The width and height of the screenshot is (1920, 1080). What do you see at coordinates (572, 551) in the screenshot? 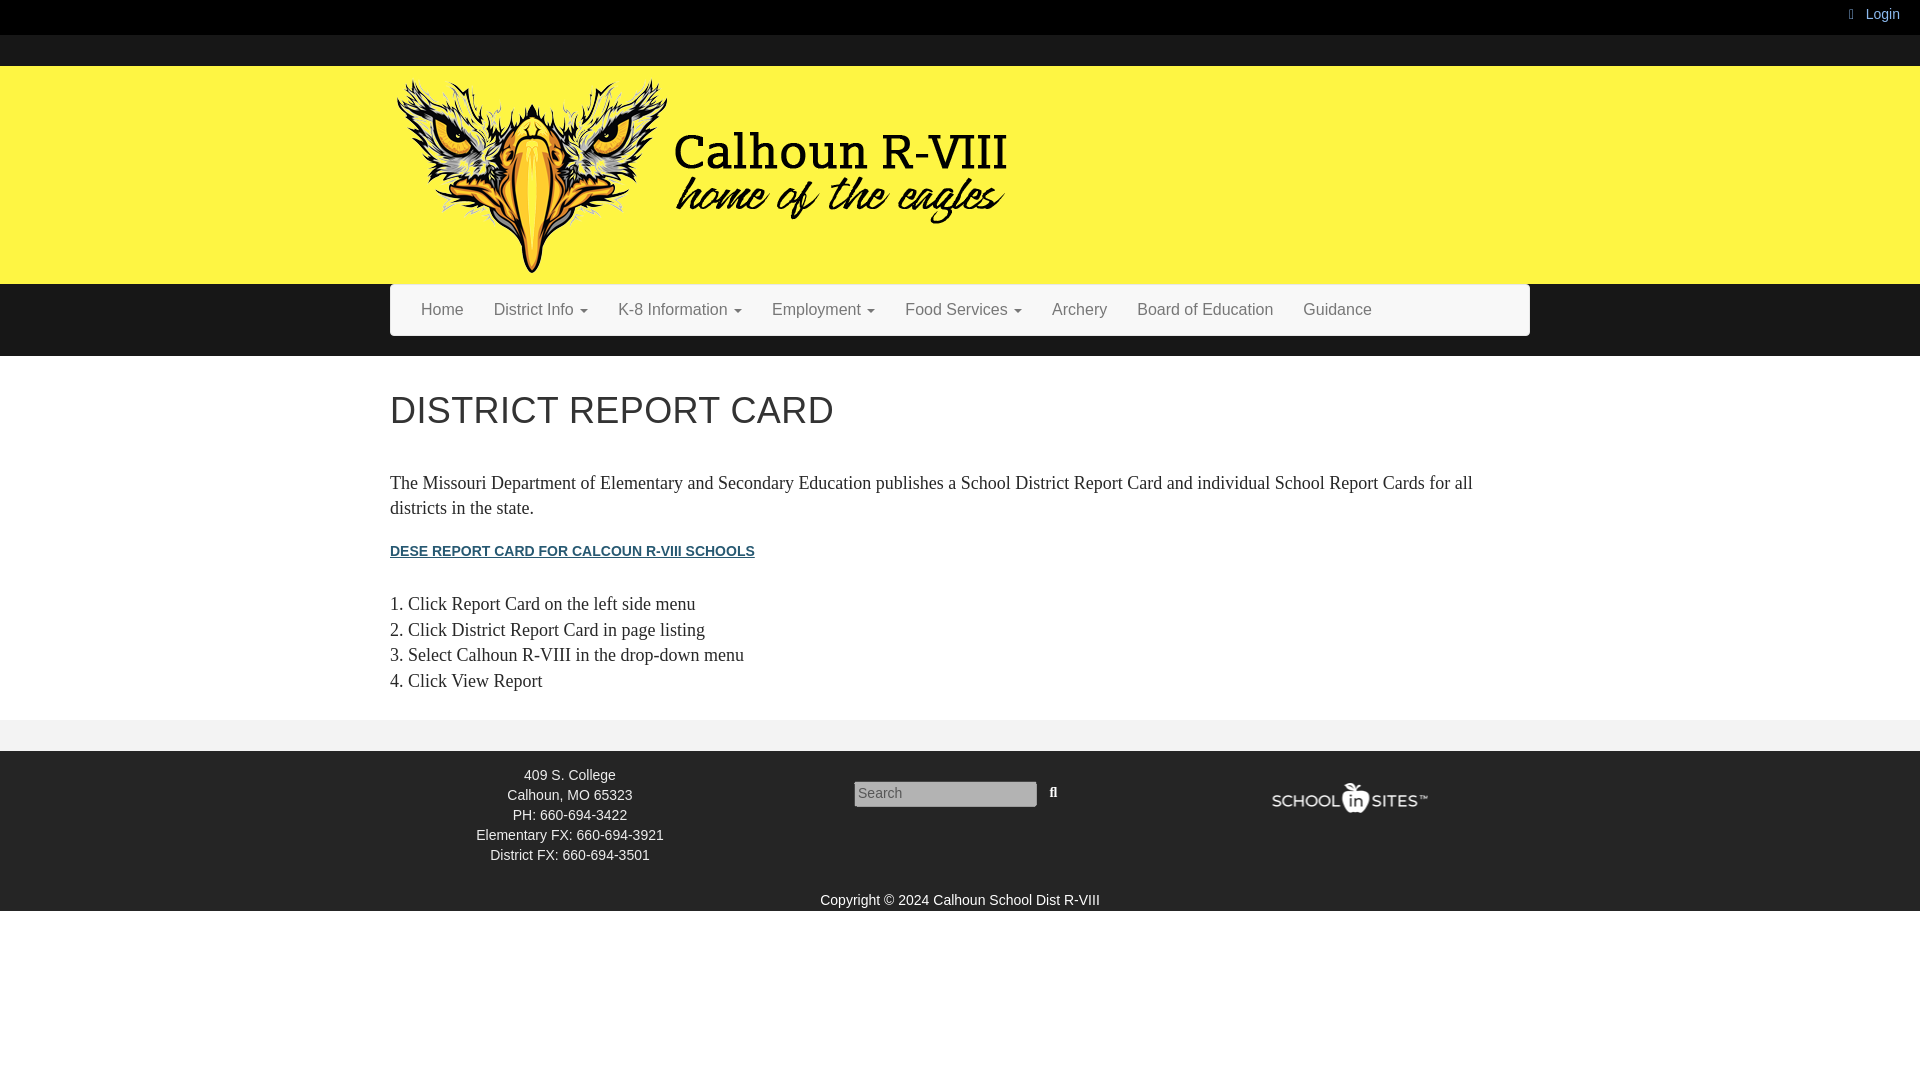
I see `DESE REPORT CARD FOR CALCOUN R-VIII SCHOOLS` at bounding box center [572, 551].